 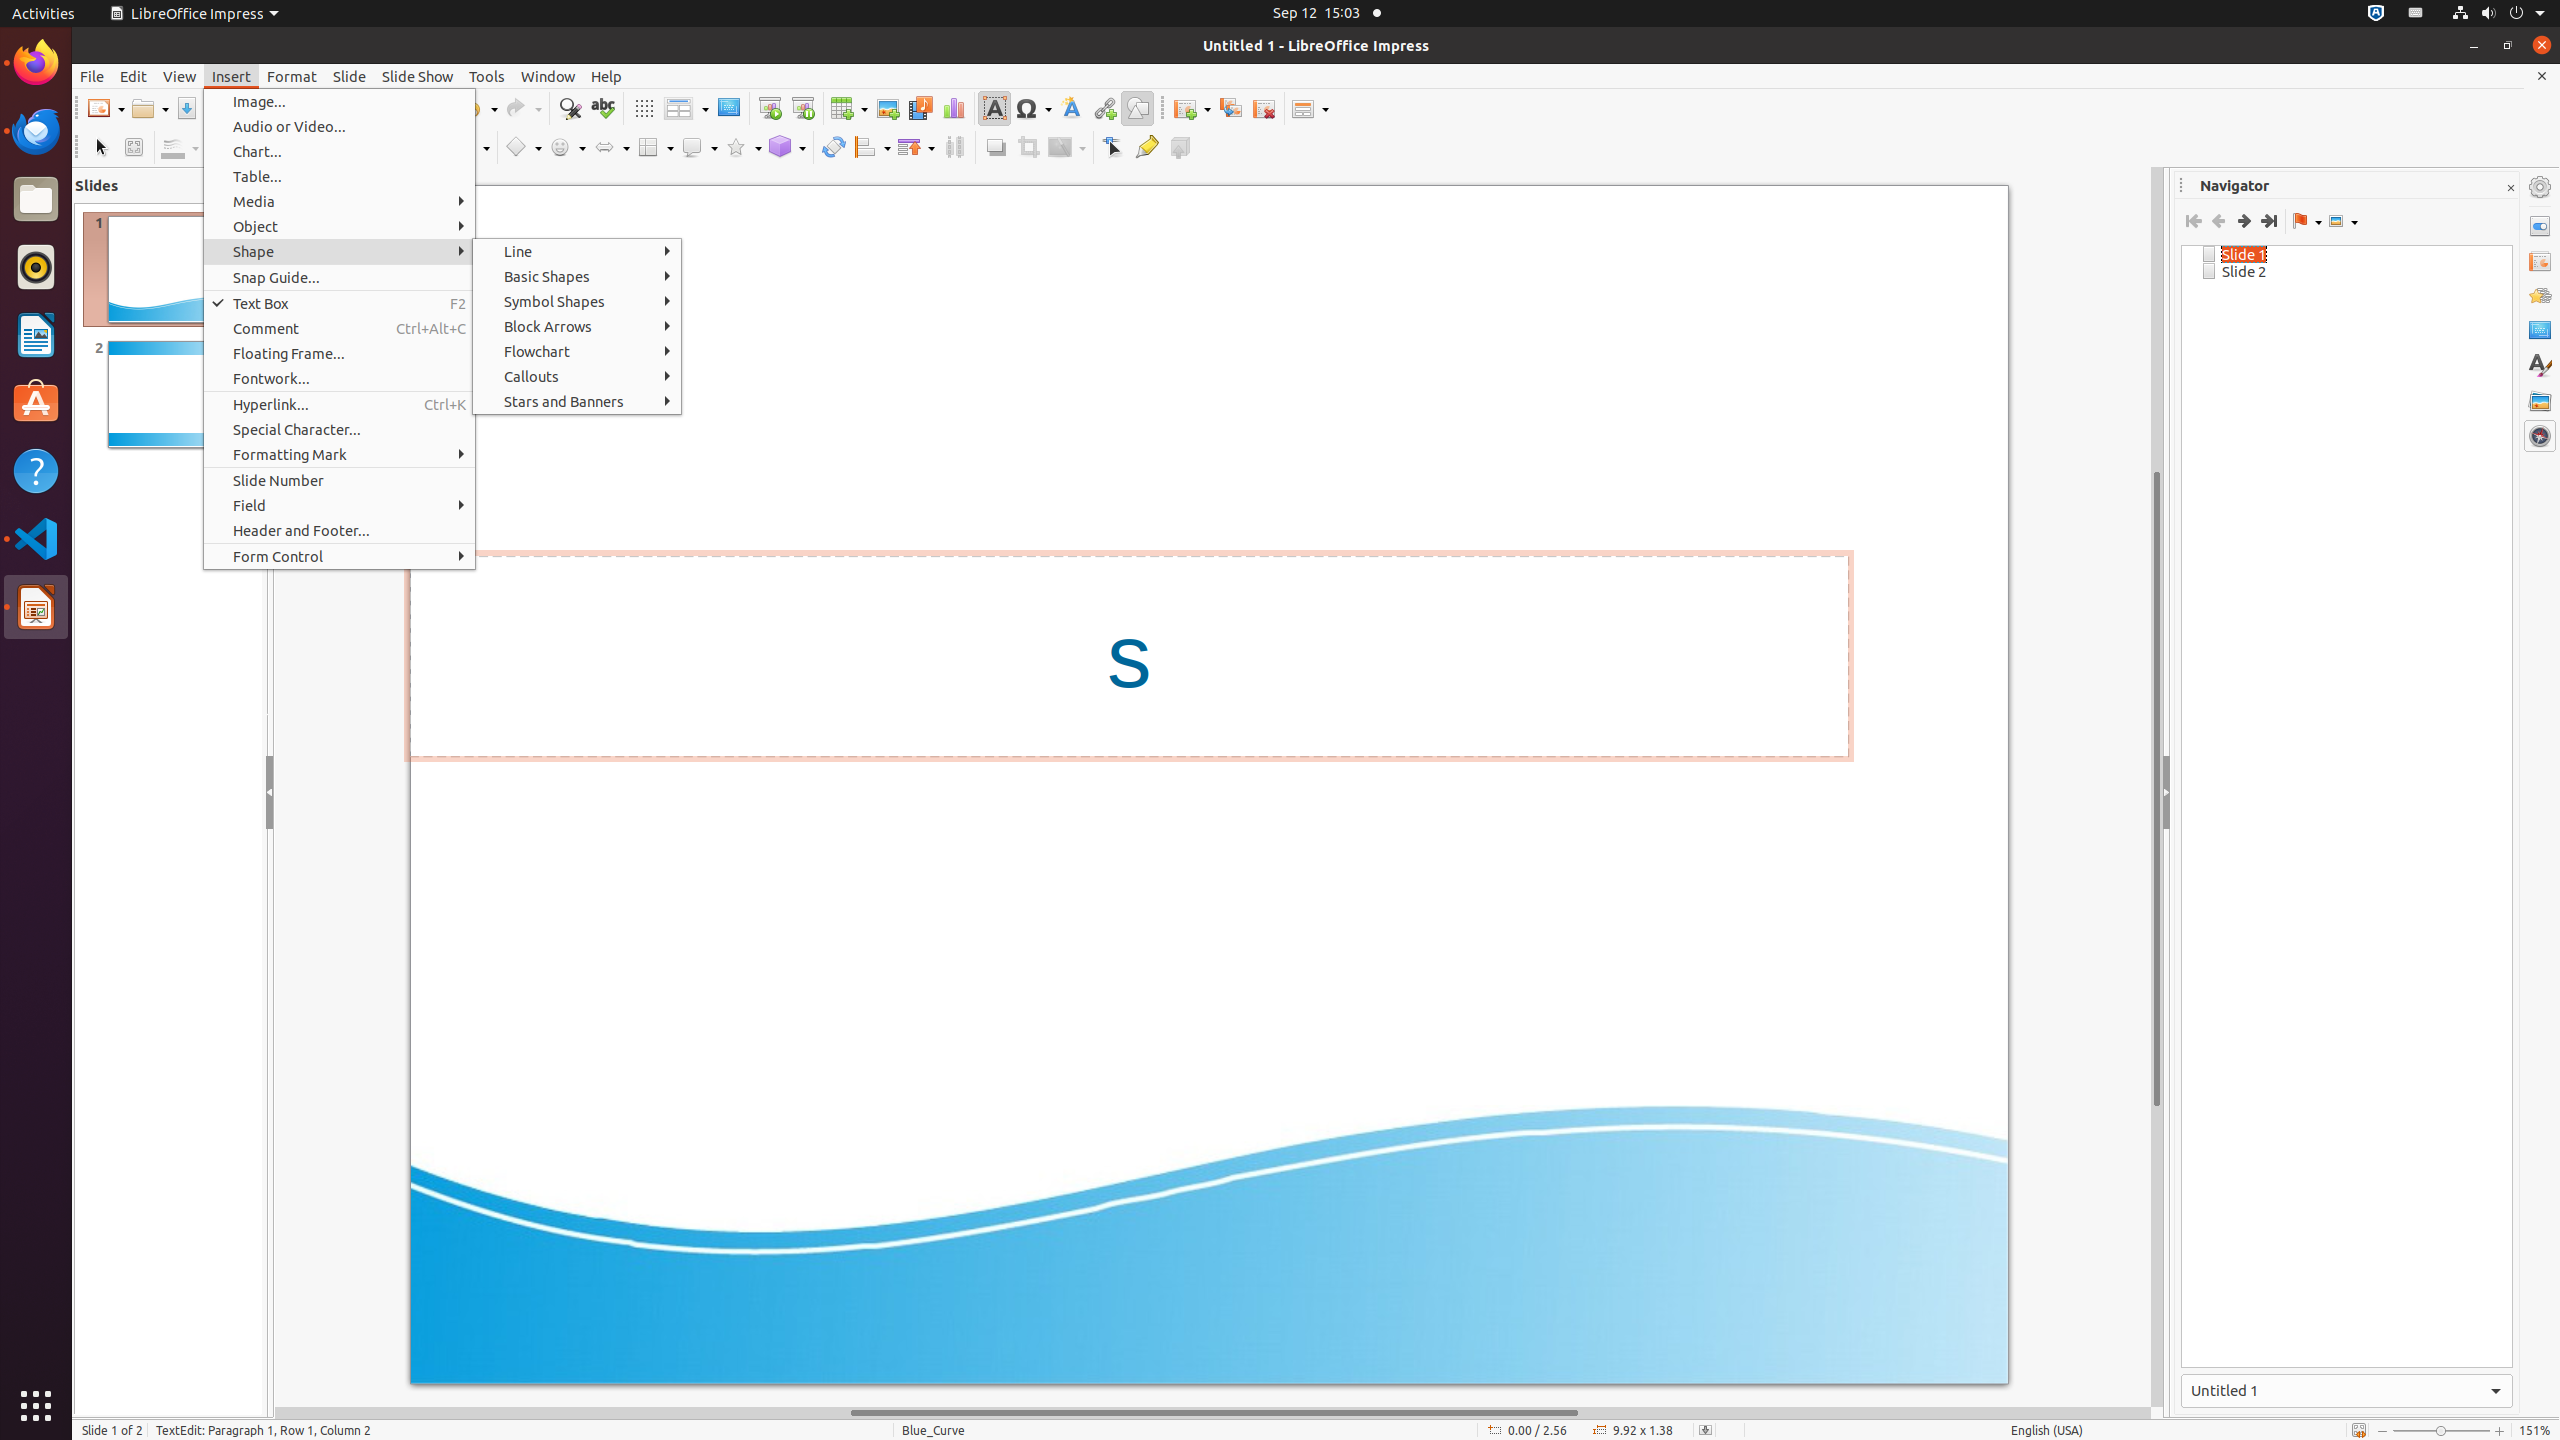 I want to click on Drag Mode, so click(x=2307, y=221).